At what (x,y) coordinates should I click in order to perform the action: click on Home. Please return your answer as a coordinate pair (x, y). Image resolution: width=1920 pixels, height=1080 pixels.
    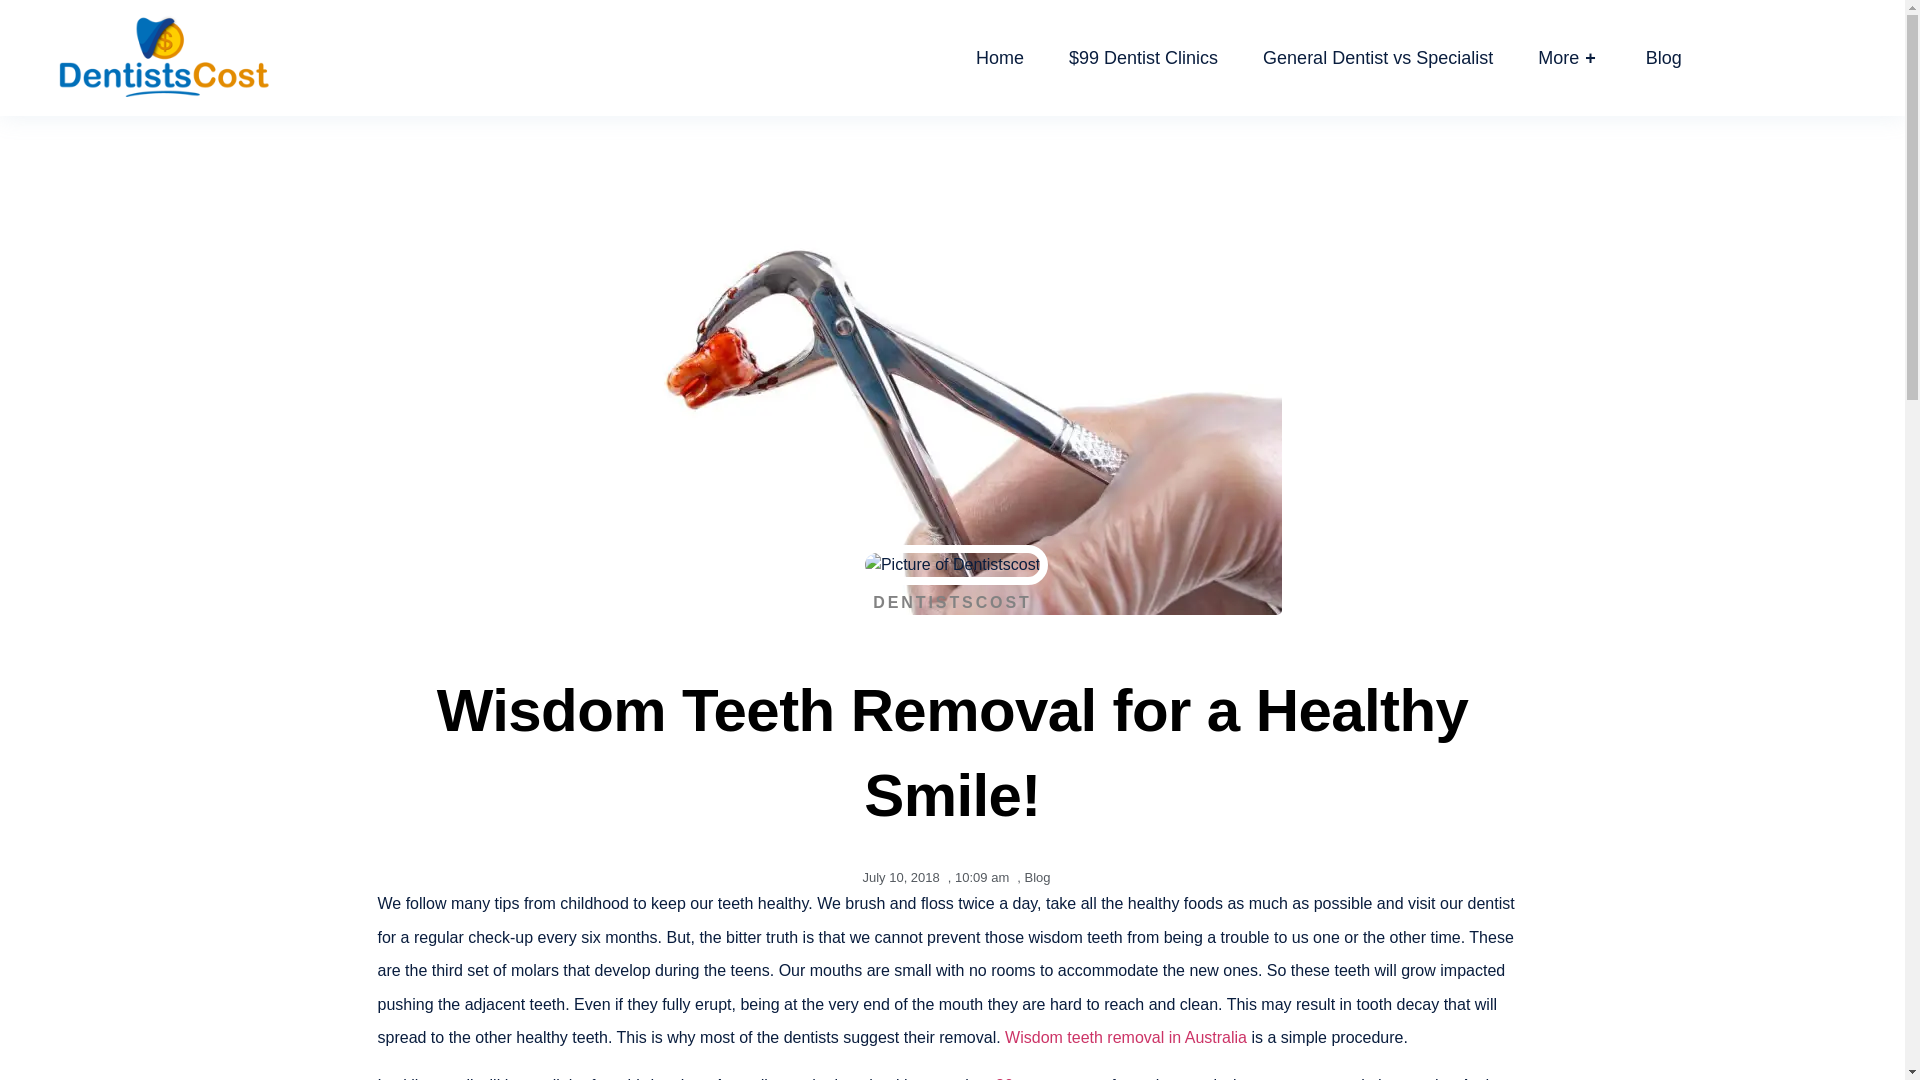
    Looking at the image, I should click on (999, 58).